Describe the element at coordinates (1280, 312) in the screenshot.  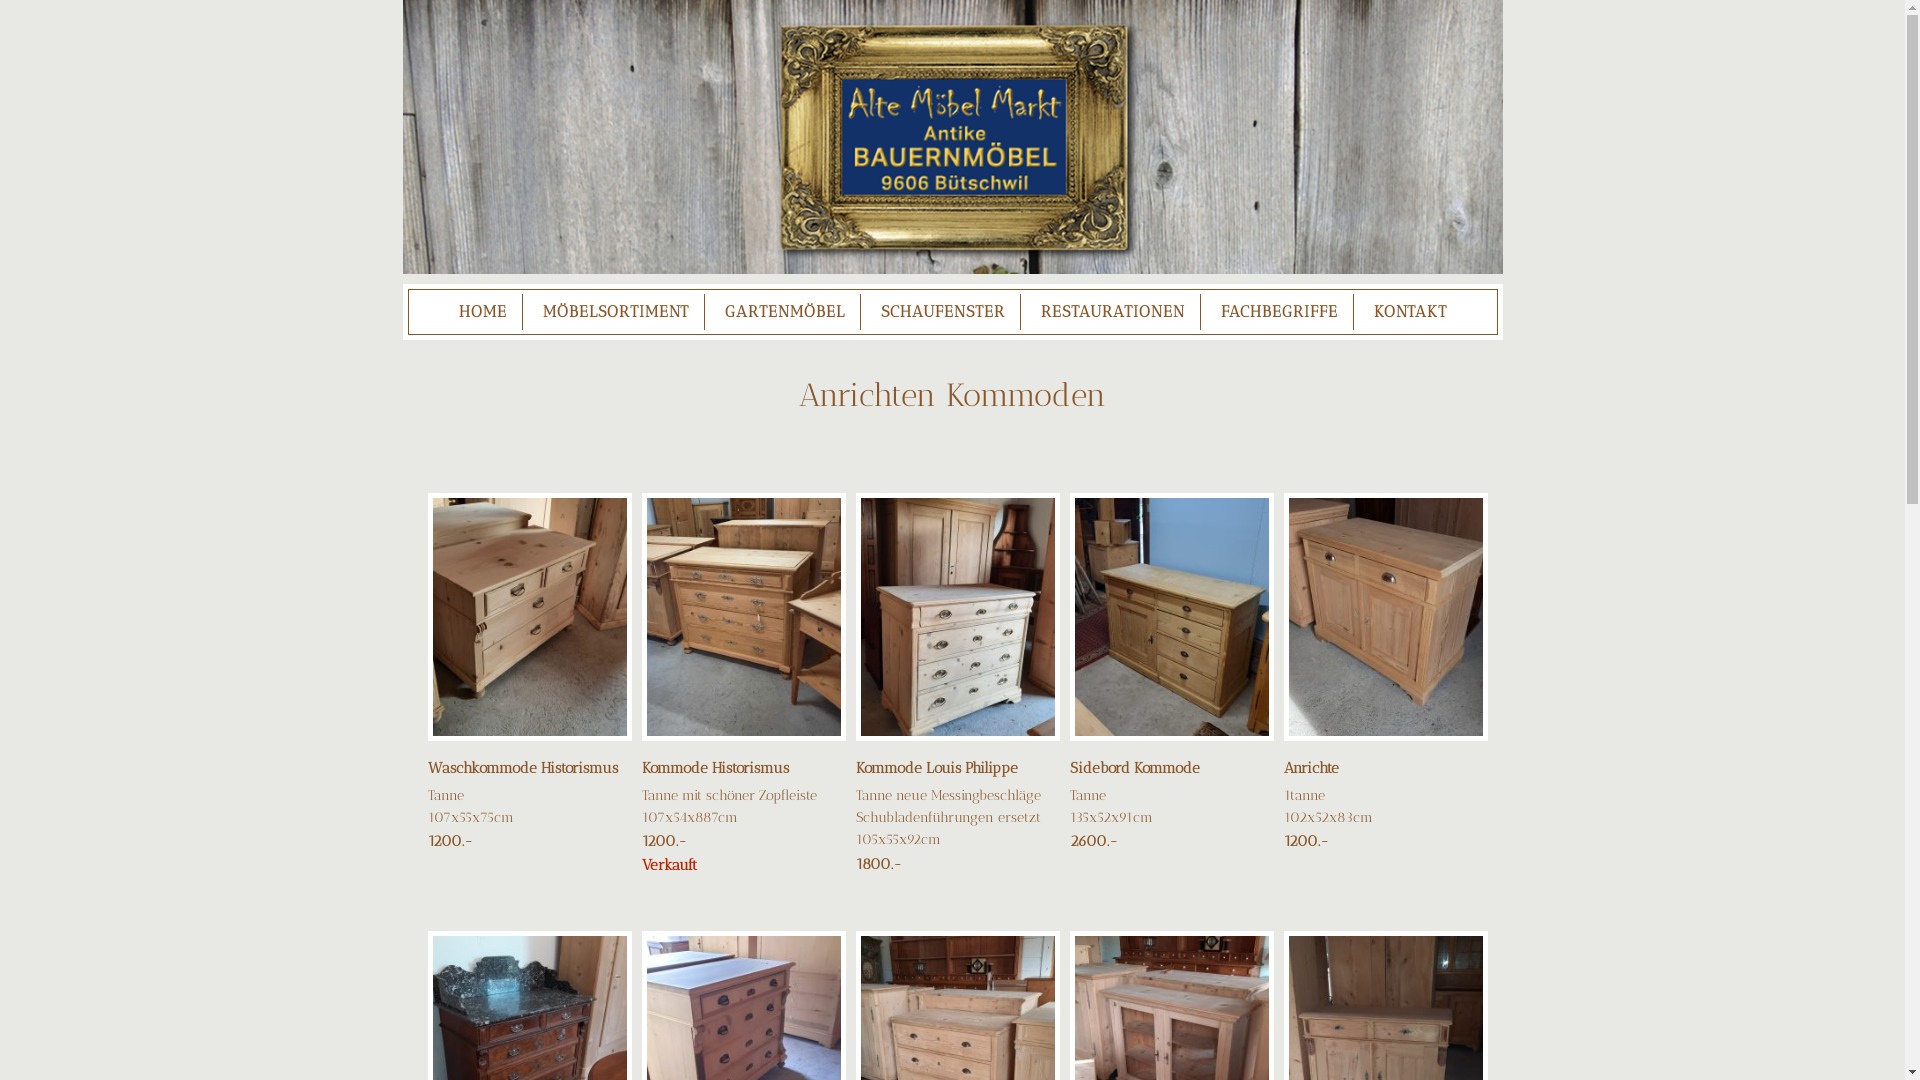
I see `FACHBEGRIFFE` at that location.